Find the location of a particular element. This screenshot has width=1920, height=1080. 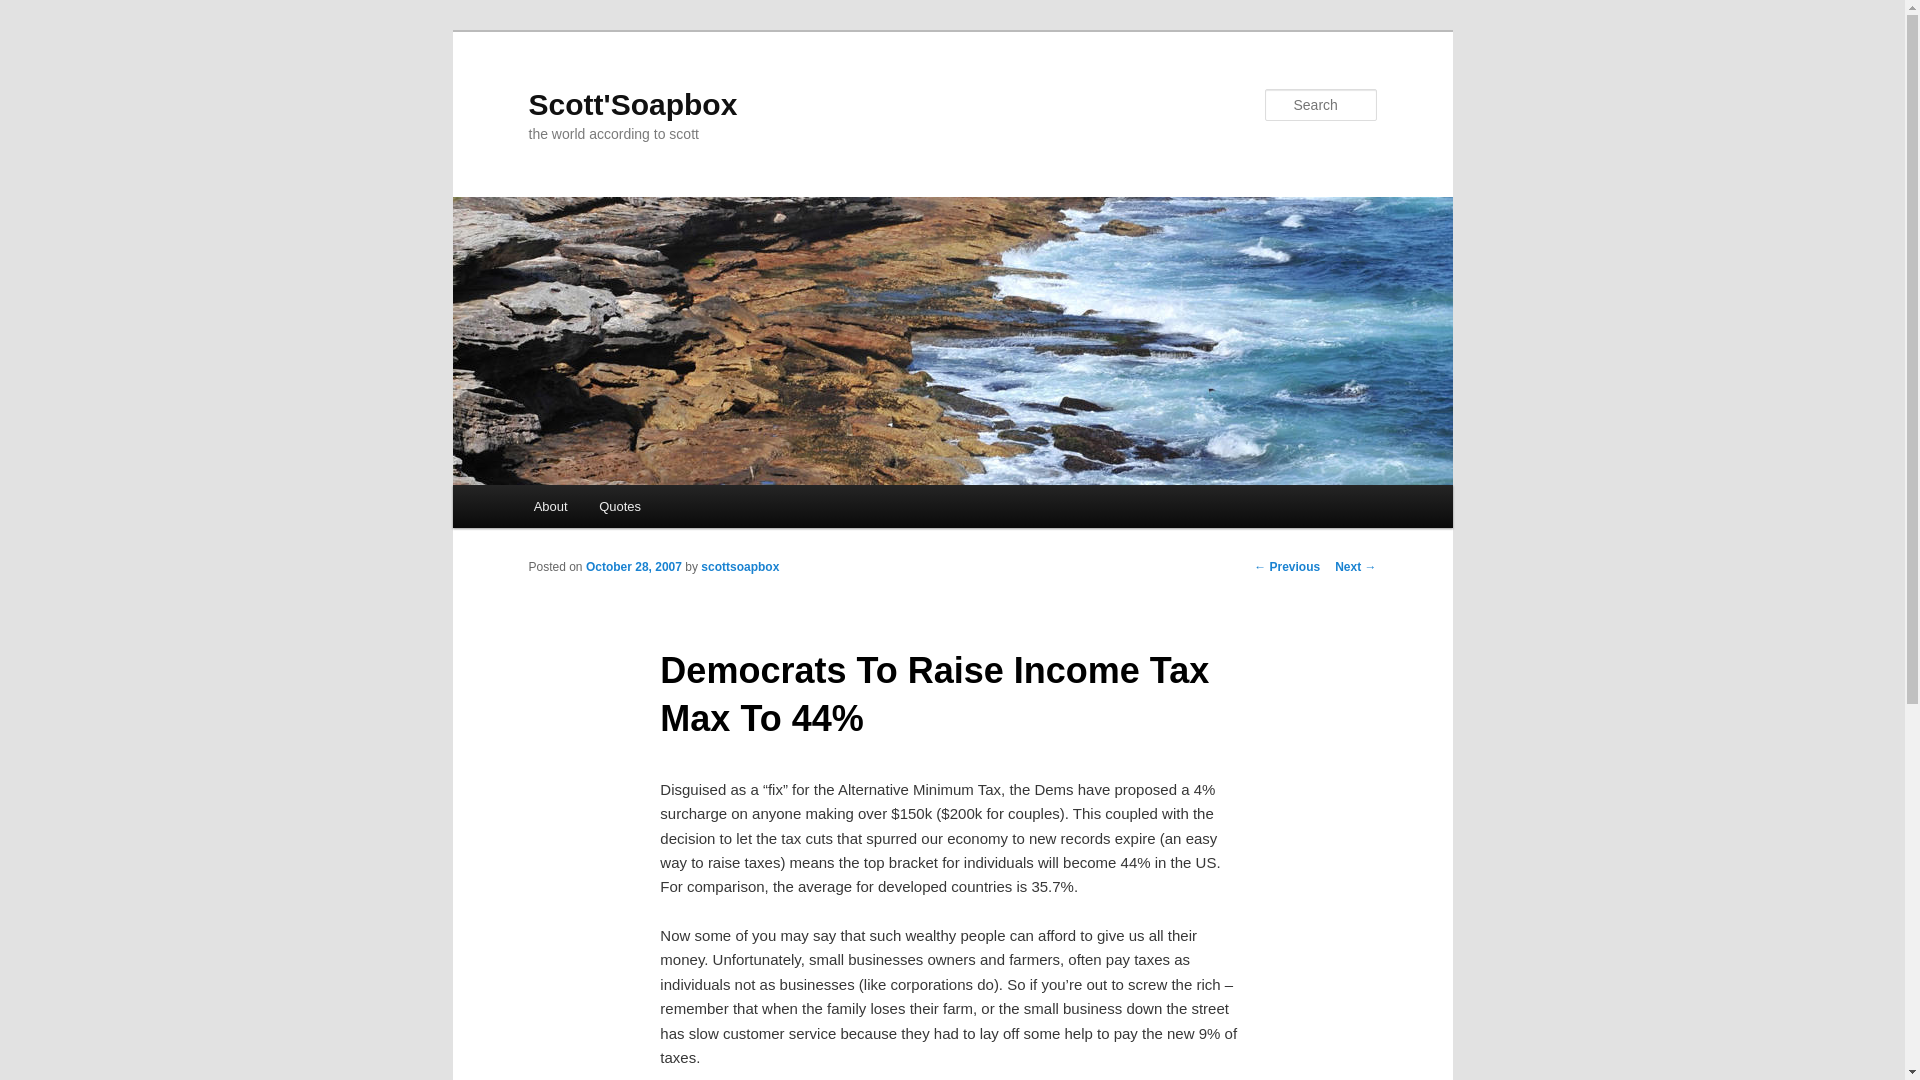

About is located at coordinates (550, 506).